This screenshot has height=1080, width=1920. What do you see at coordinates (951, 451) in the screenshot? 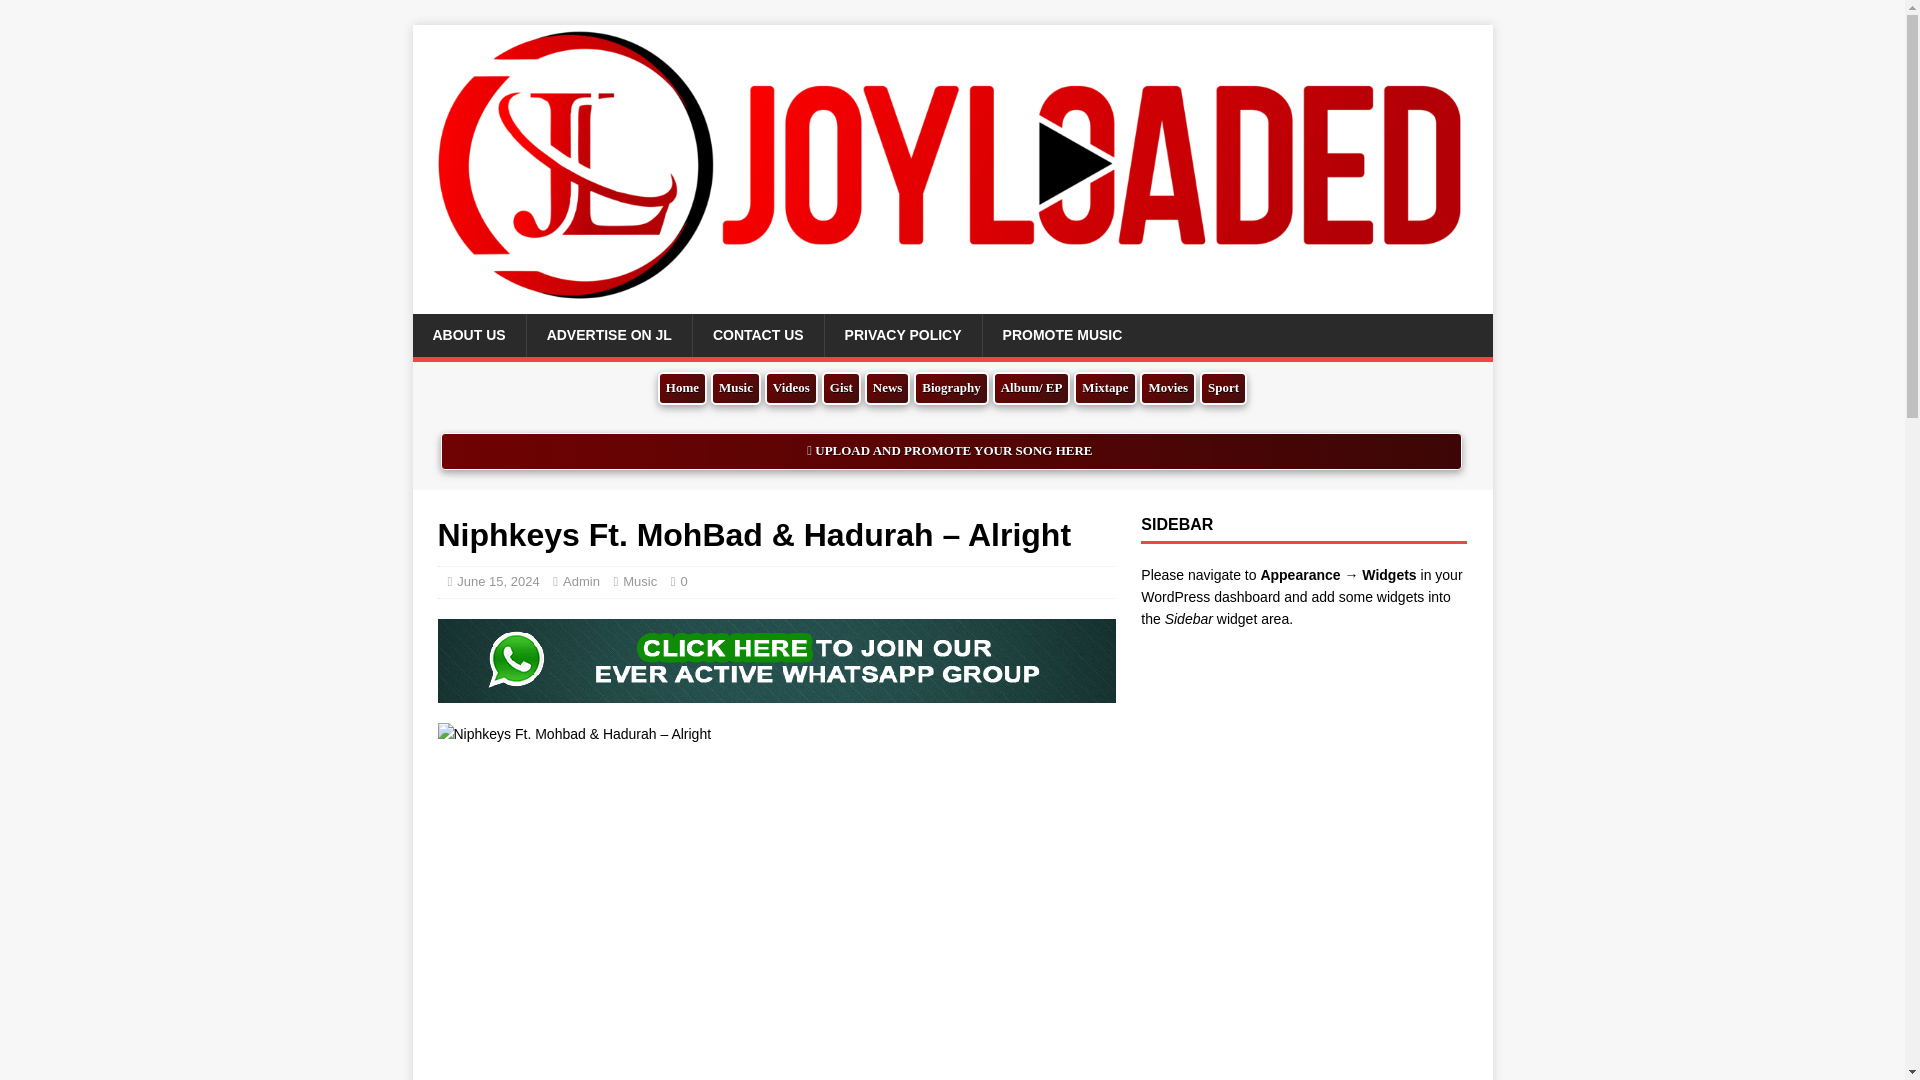
I see `UPLOAD AND PROMOTE YOUR SONG HERE ` at bounding box center [951, 451].